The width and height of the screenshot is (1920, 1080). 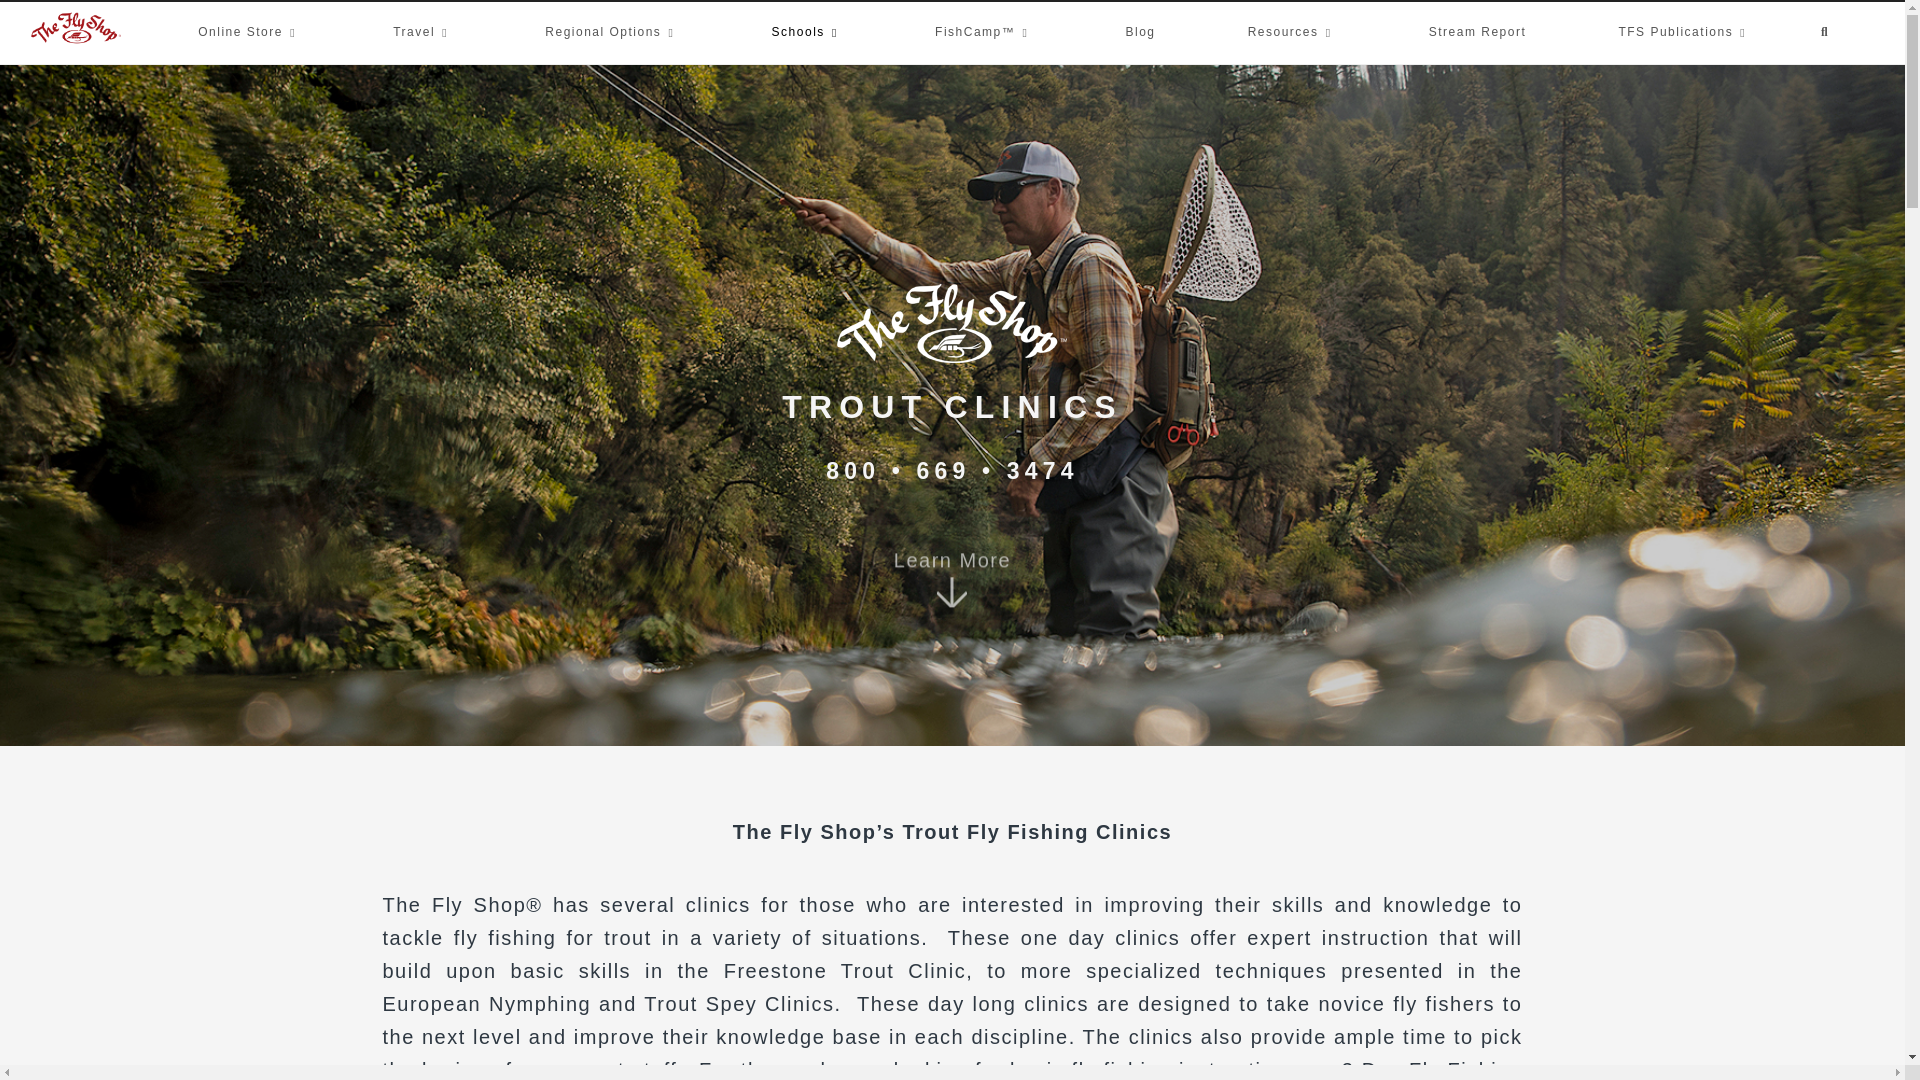 I want to click on THE FLY SHOP, so click(x=1593, y=48).